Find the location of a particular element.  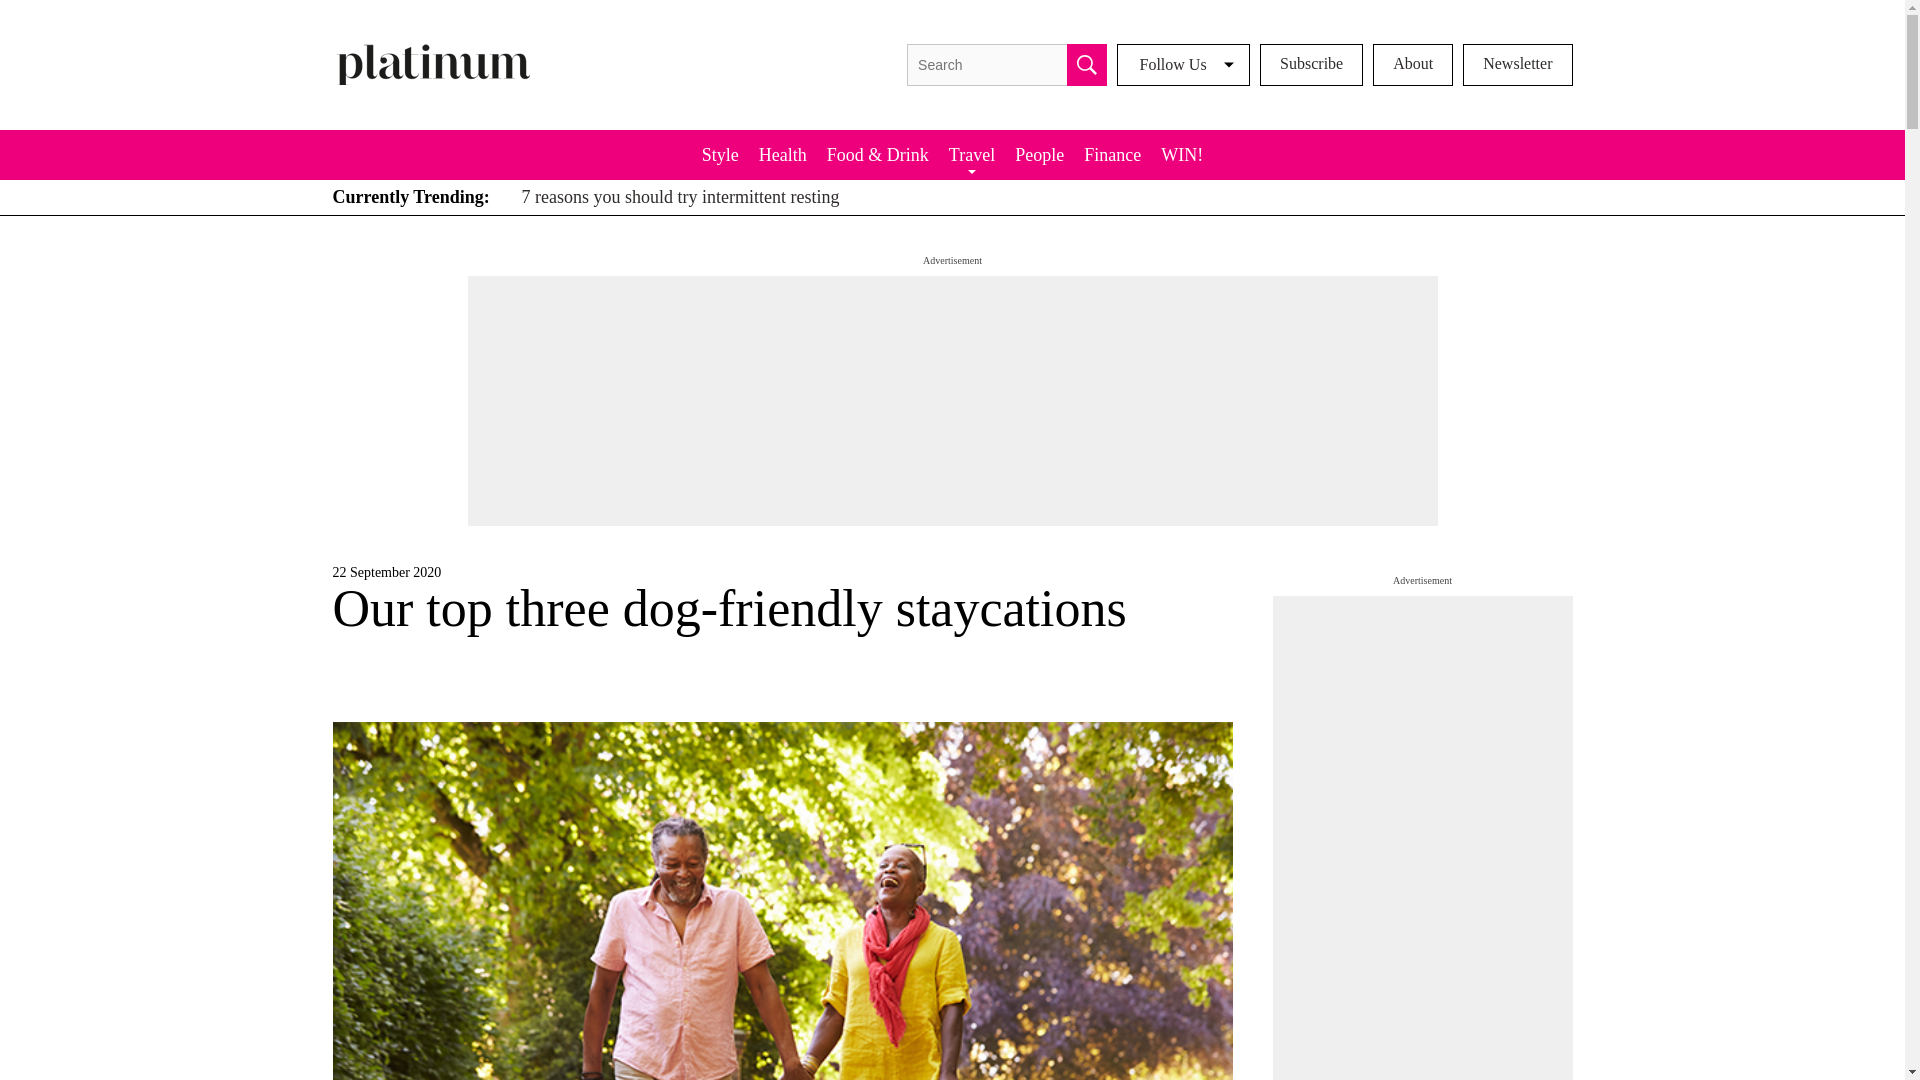

People is located at coordinates (1038, 154).